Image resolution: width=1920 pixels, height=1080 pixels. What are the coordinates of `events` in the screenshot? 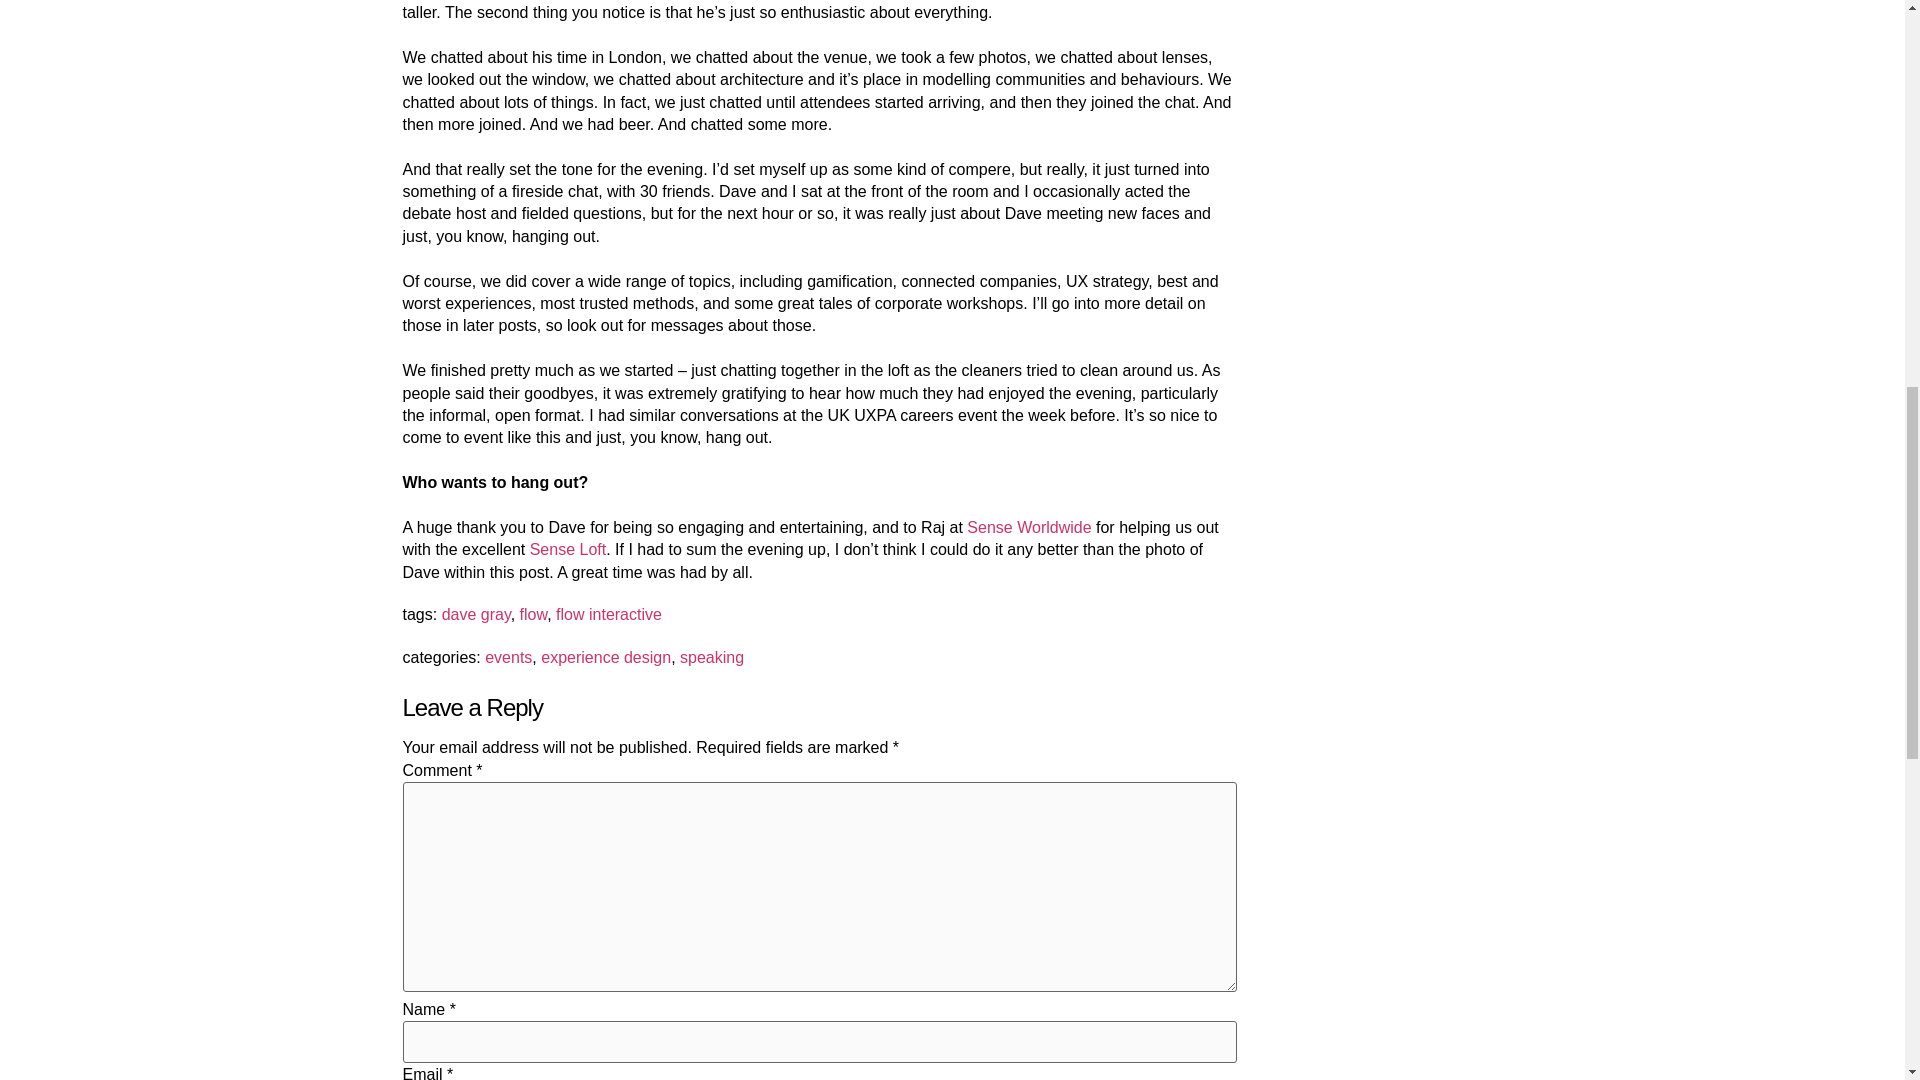 It's located at (508, 658).